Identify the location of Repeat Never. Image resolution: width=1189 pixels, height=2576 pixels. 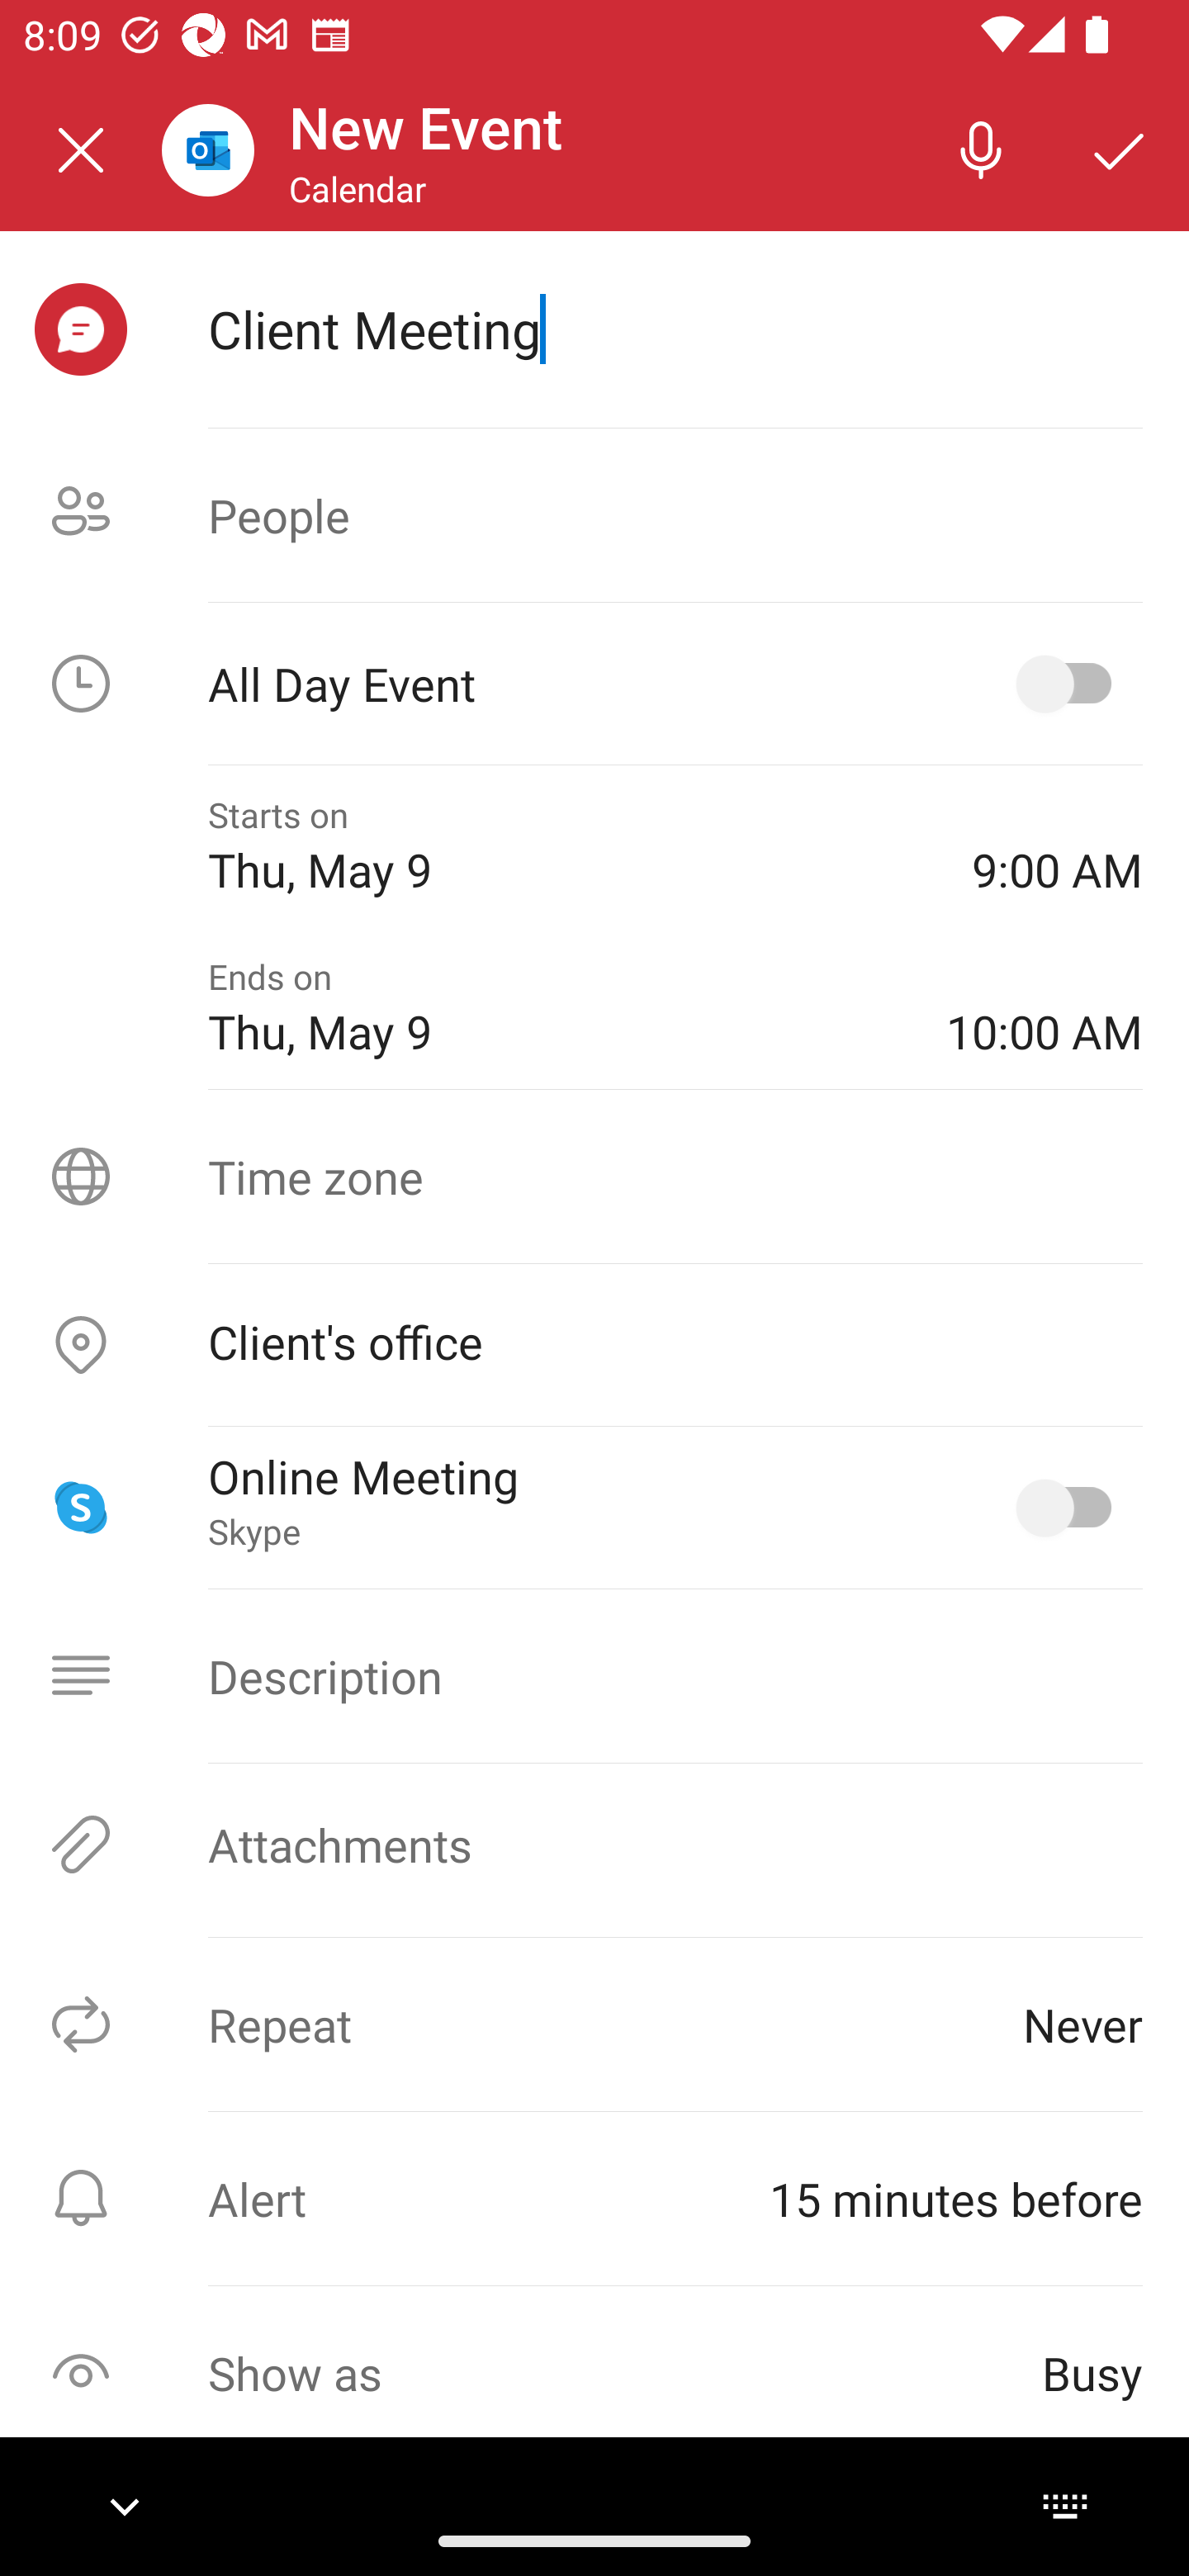
(594, 2024).